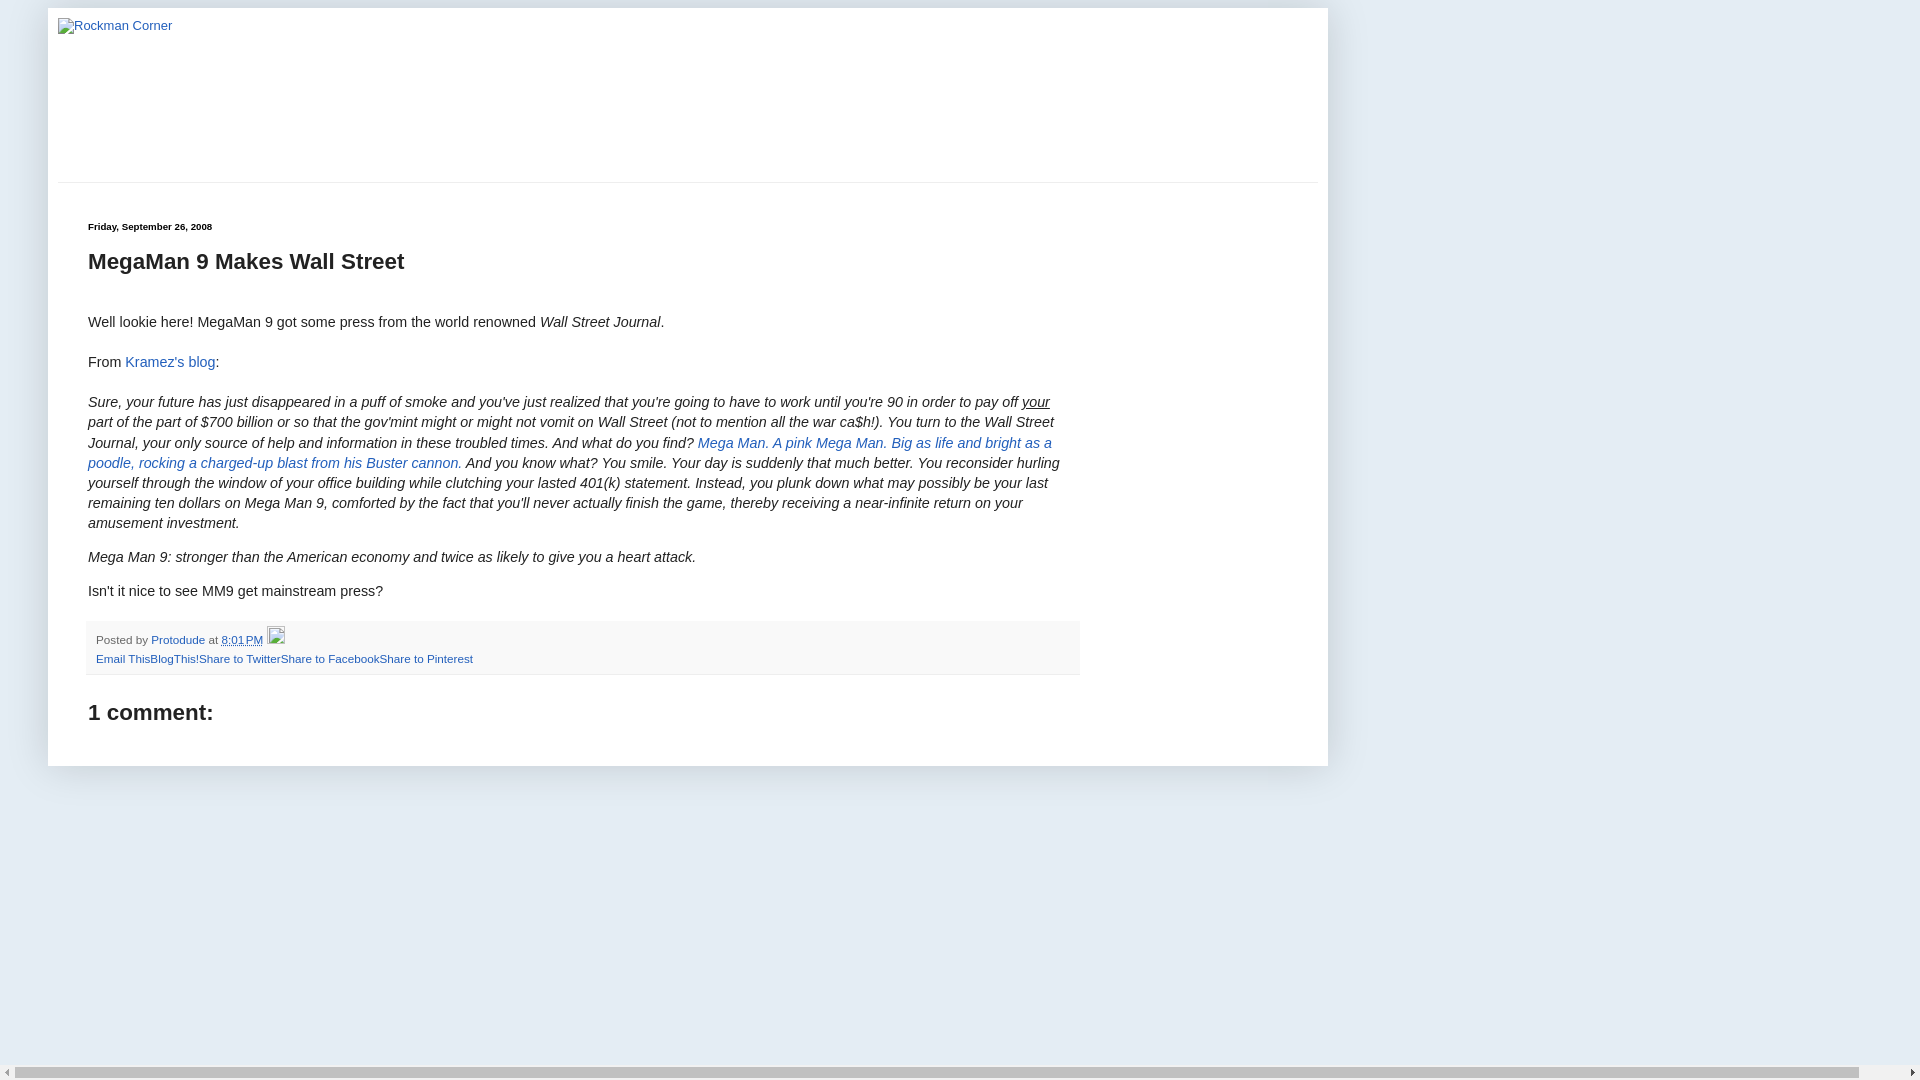 The height and width of the screenshot is (1080, 1920). What do you see at coordinates (275, 638) in the screenshot?
I see `Edit Post` at bounding box center [275, 638].